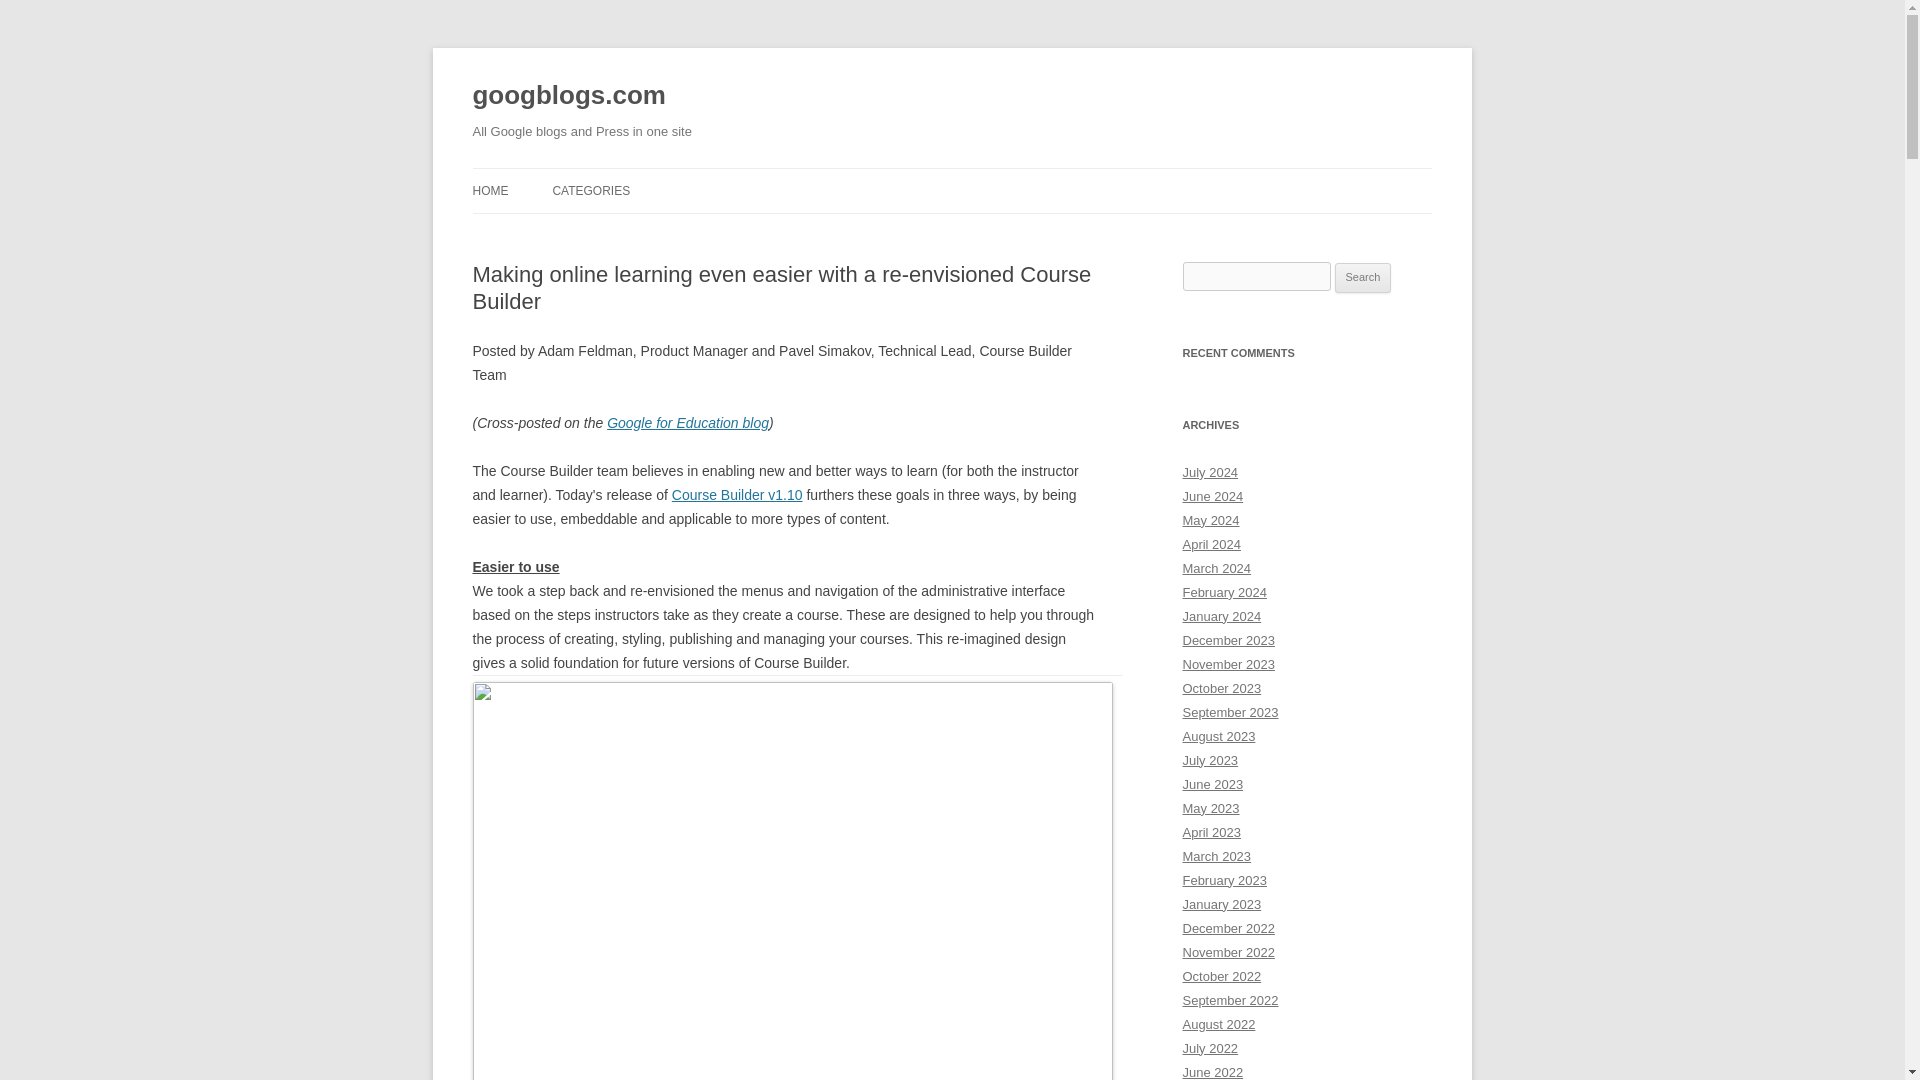 This screenshot has height=1080, width=1920. I want to click on May 2024, so click(1210, 520).